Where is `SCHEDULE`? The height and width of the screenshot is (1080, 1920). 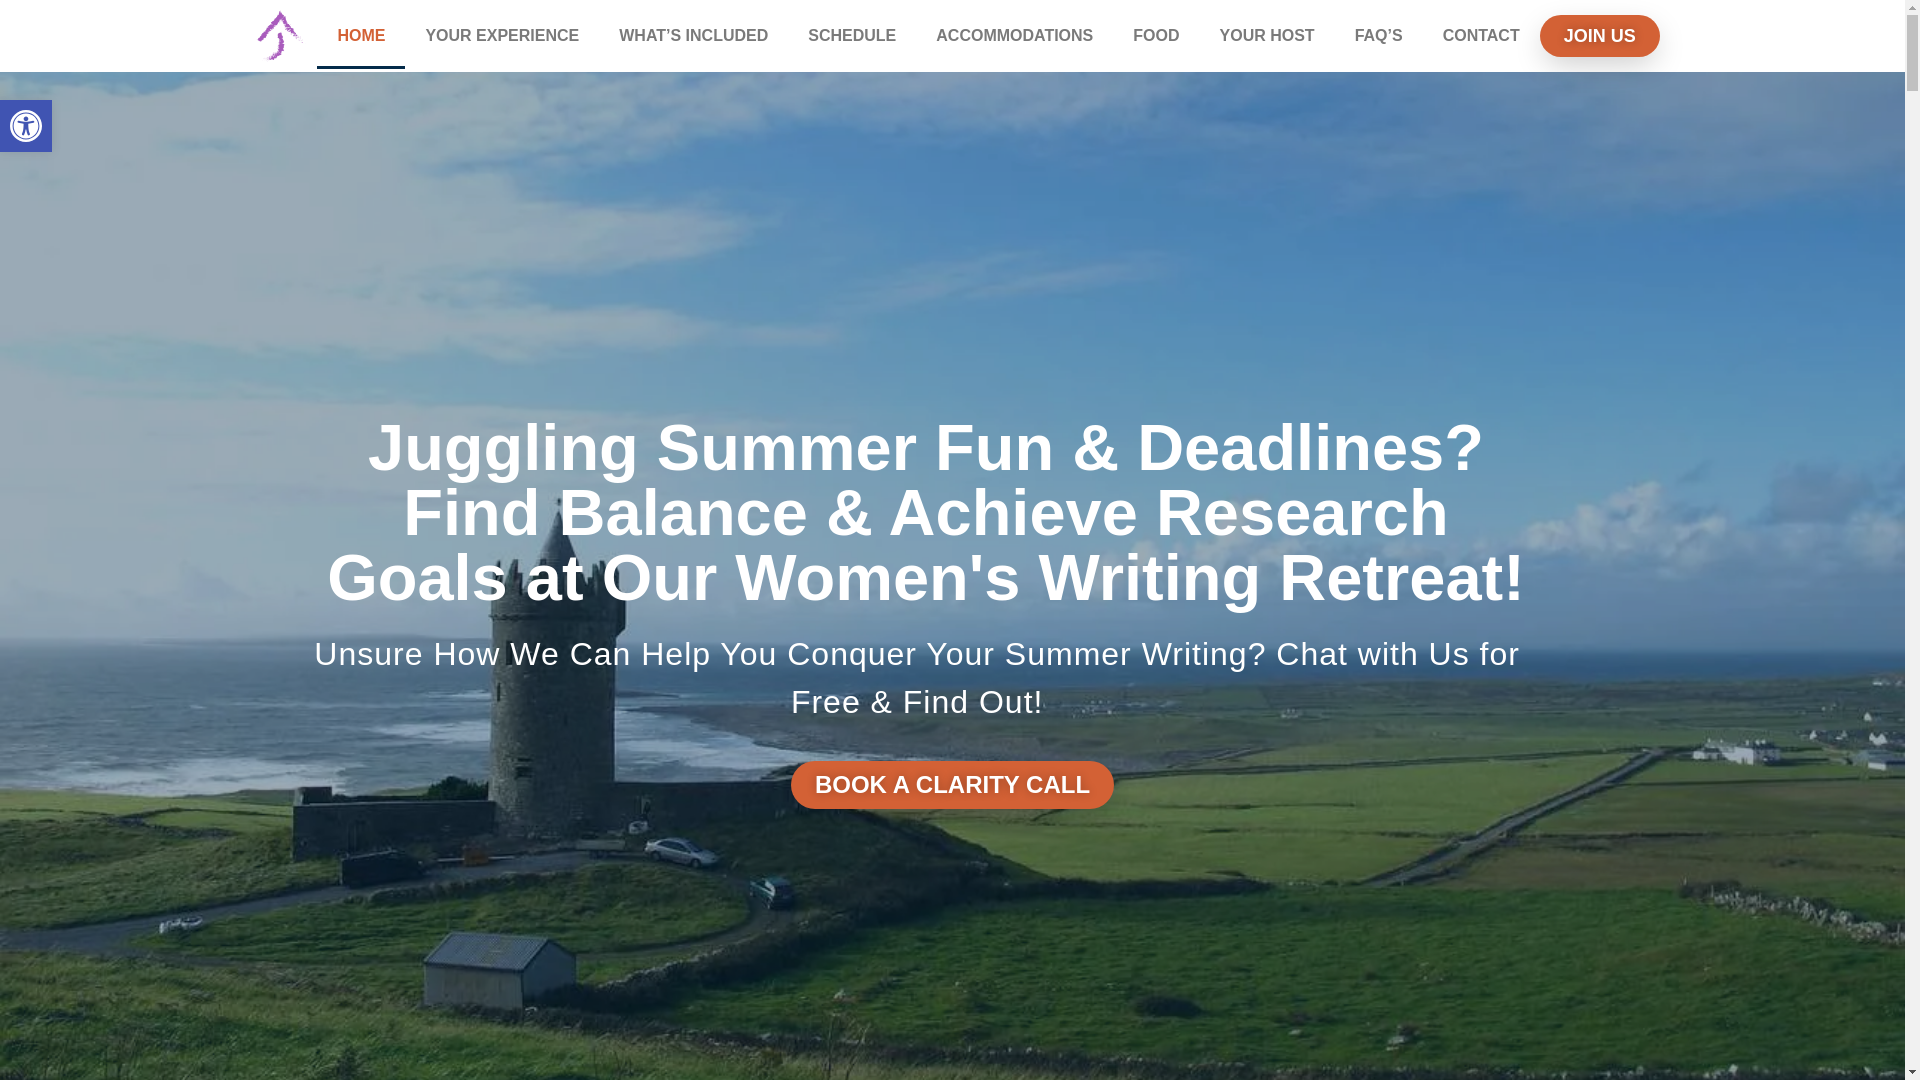
SCHEDULE is located at coordinates (1480, 36).